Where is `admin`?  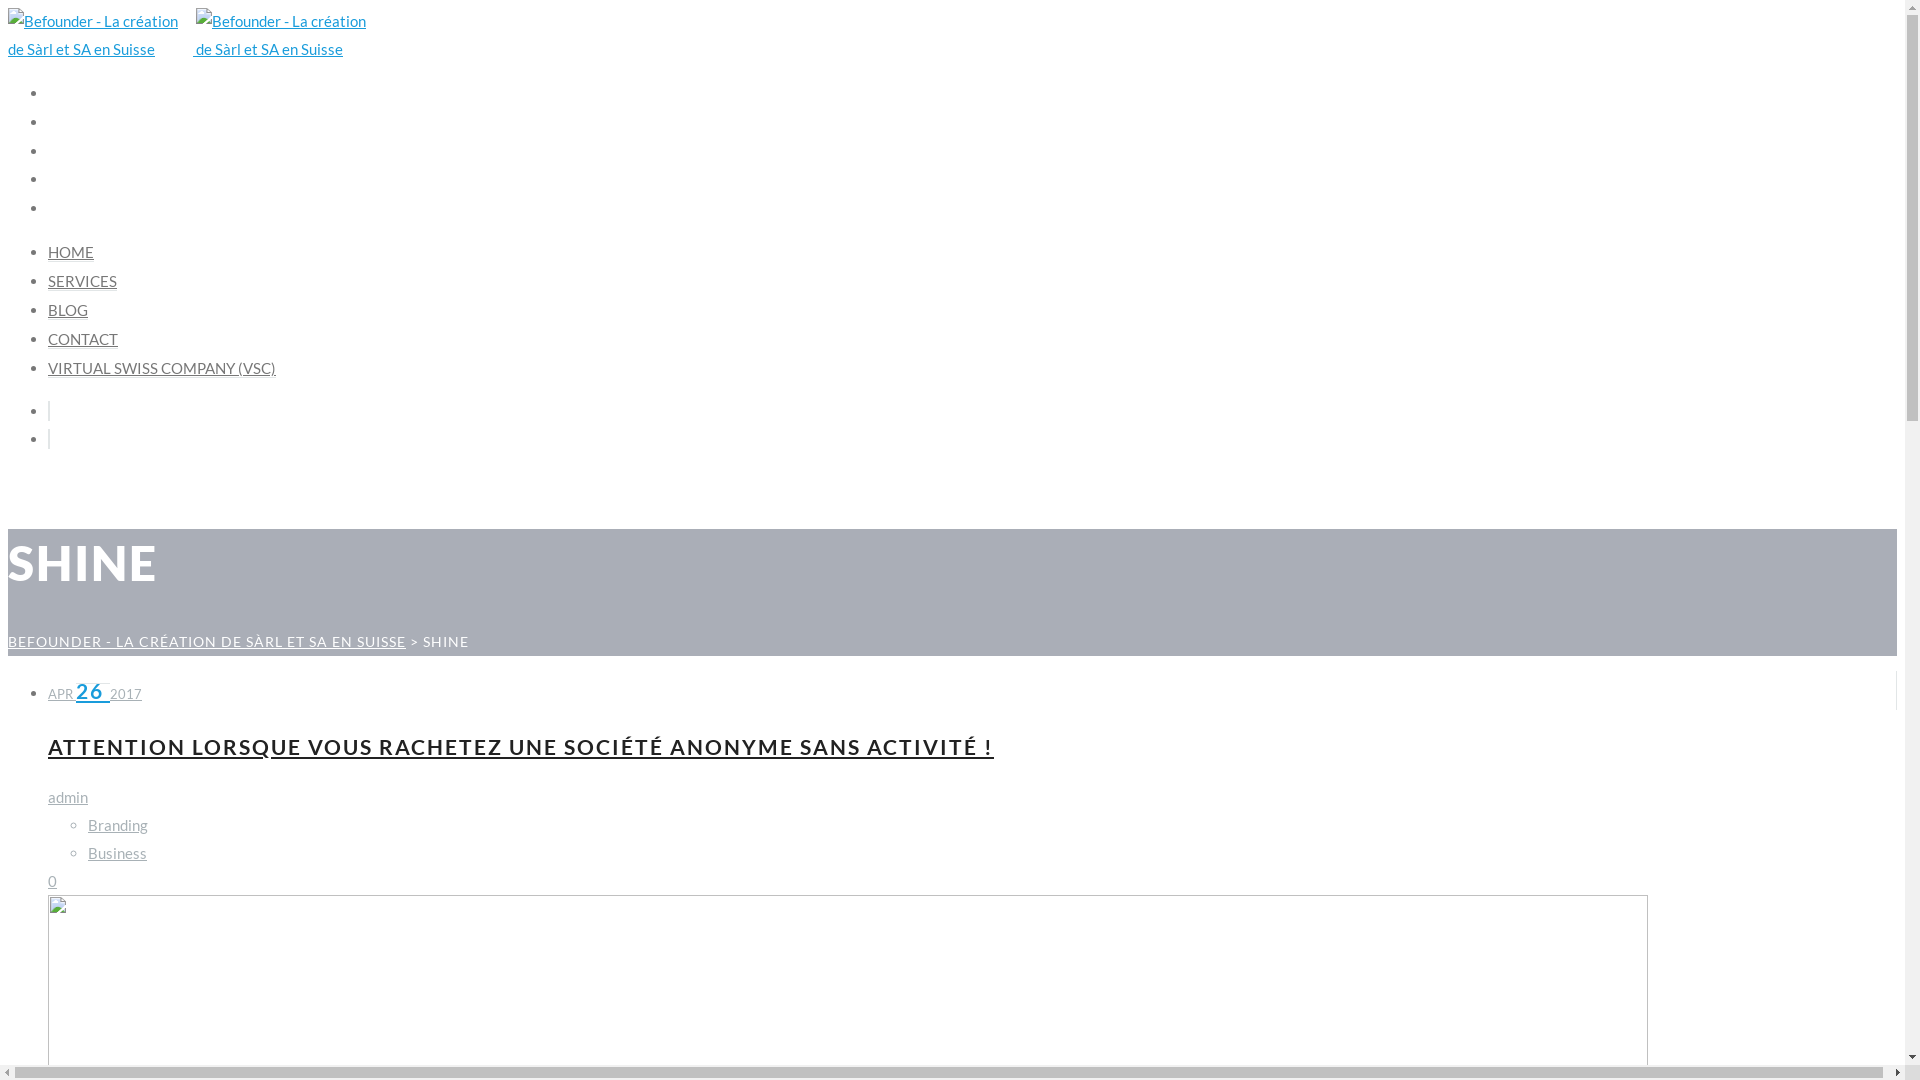
admin is located at coordinates (68, 797).